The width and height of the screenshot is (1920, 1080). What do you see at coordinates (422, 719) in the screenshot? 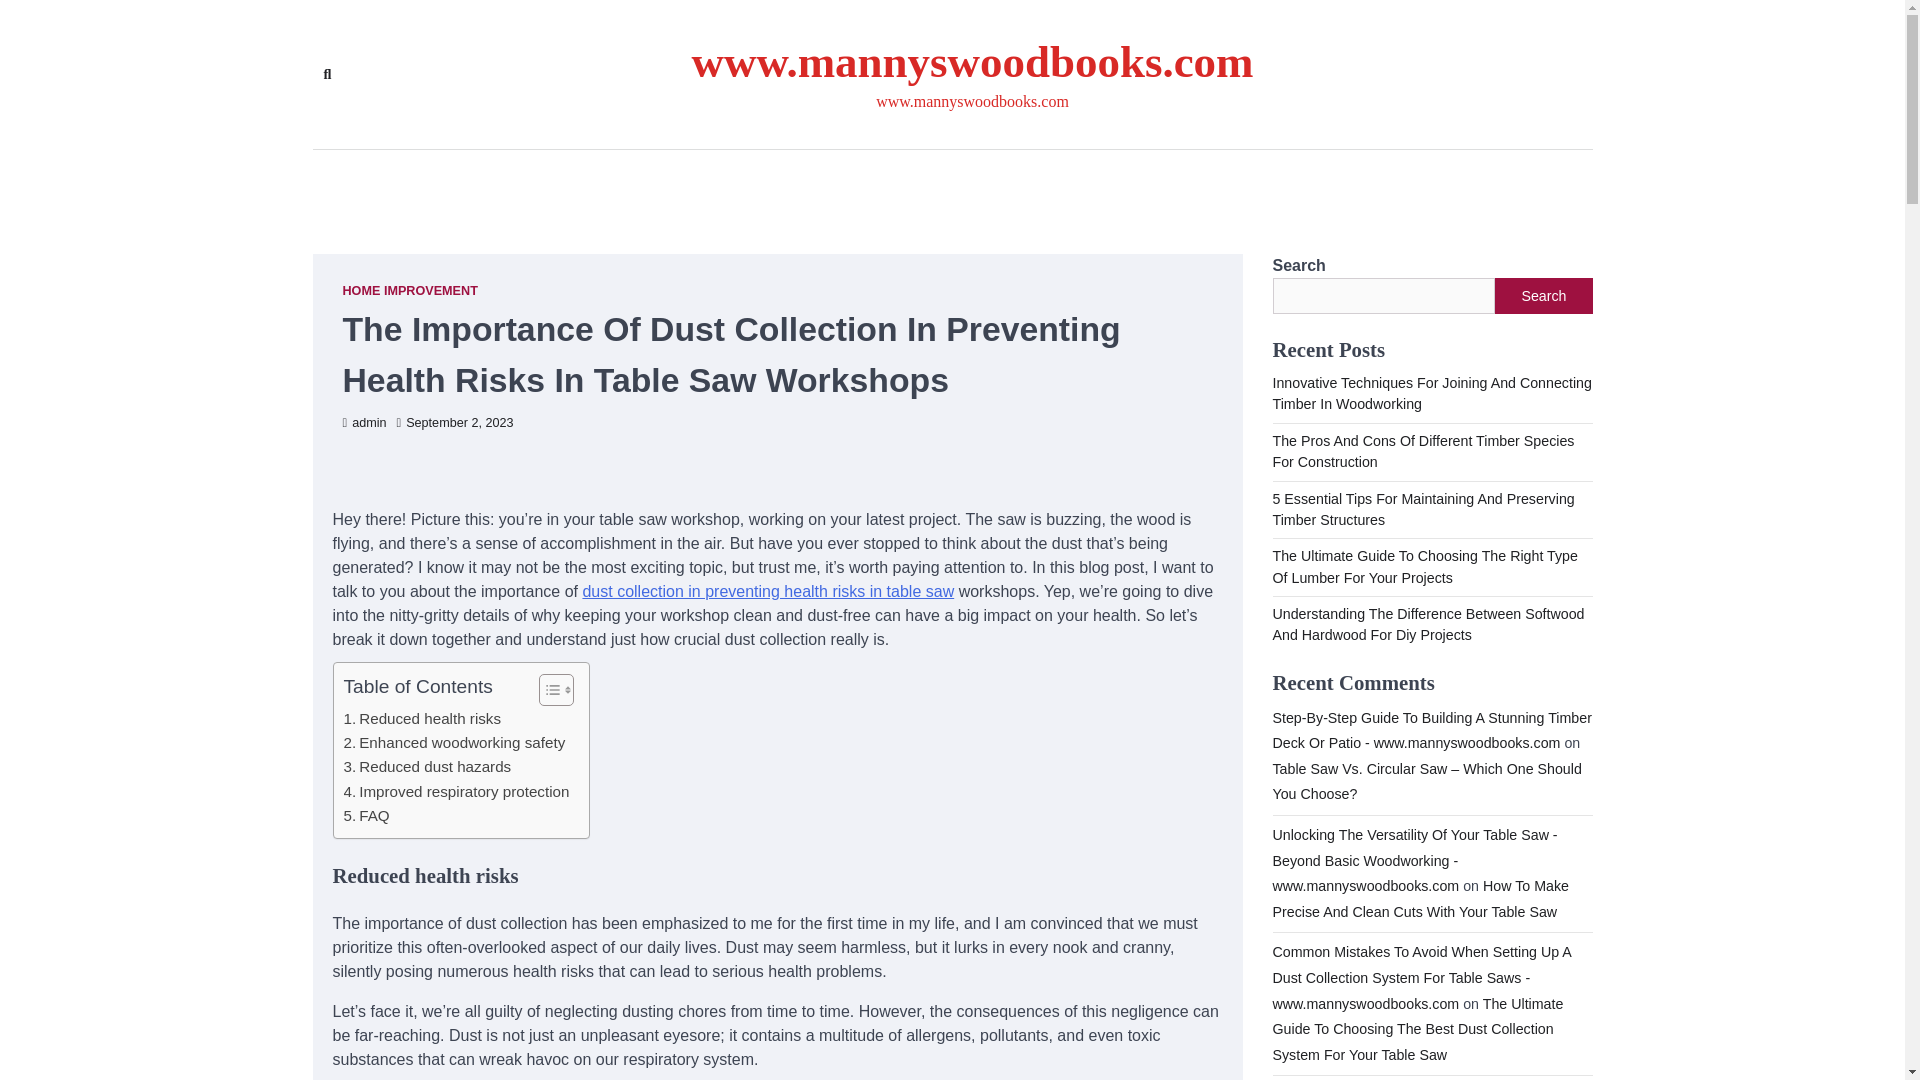
I see `Reduced health risks` at bounding box center [422, 719].